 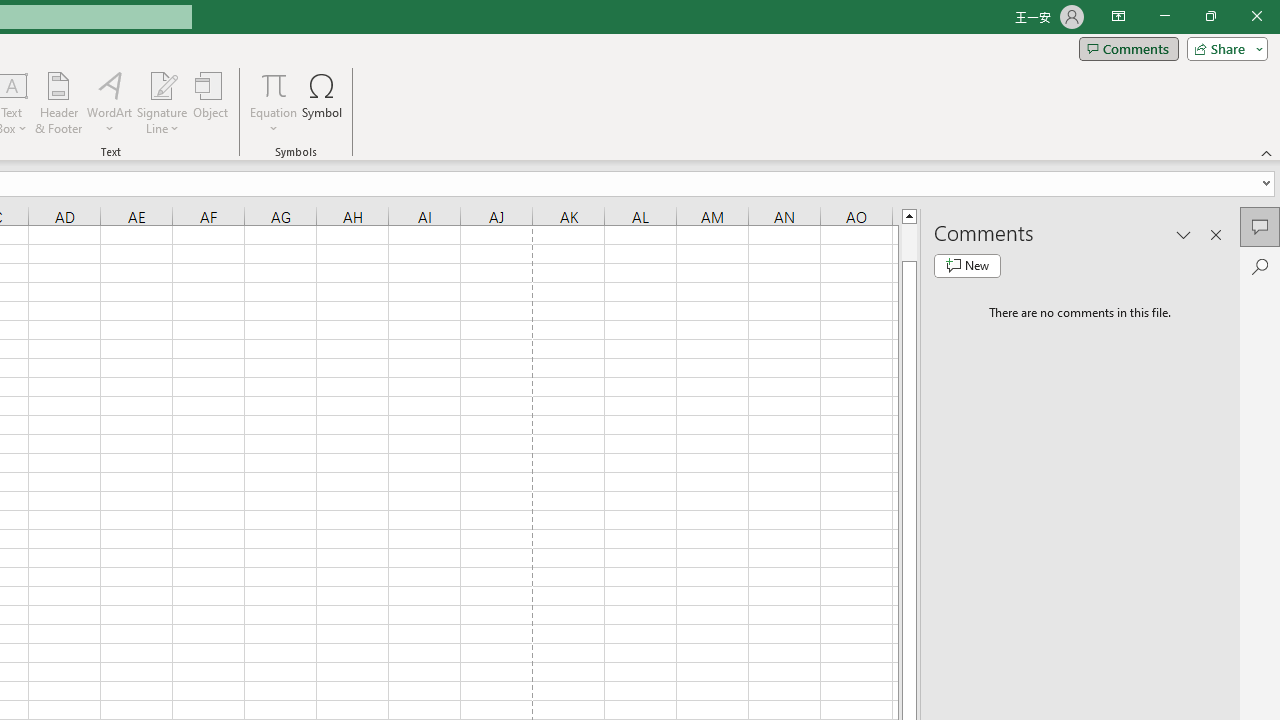 I want to click on Object..., so click(x=210, y=102).